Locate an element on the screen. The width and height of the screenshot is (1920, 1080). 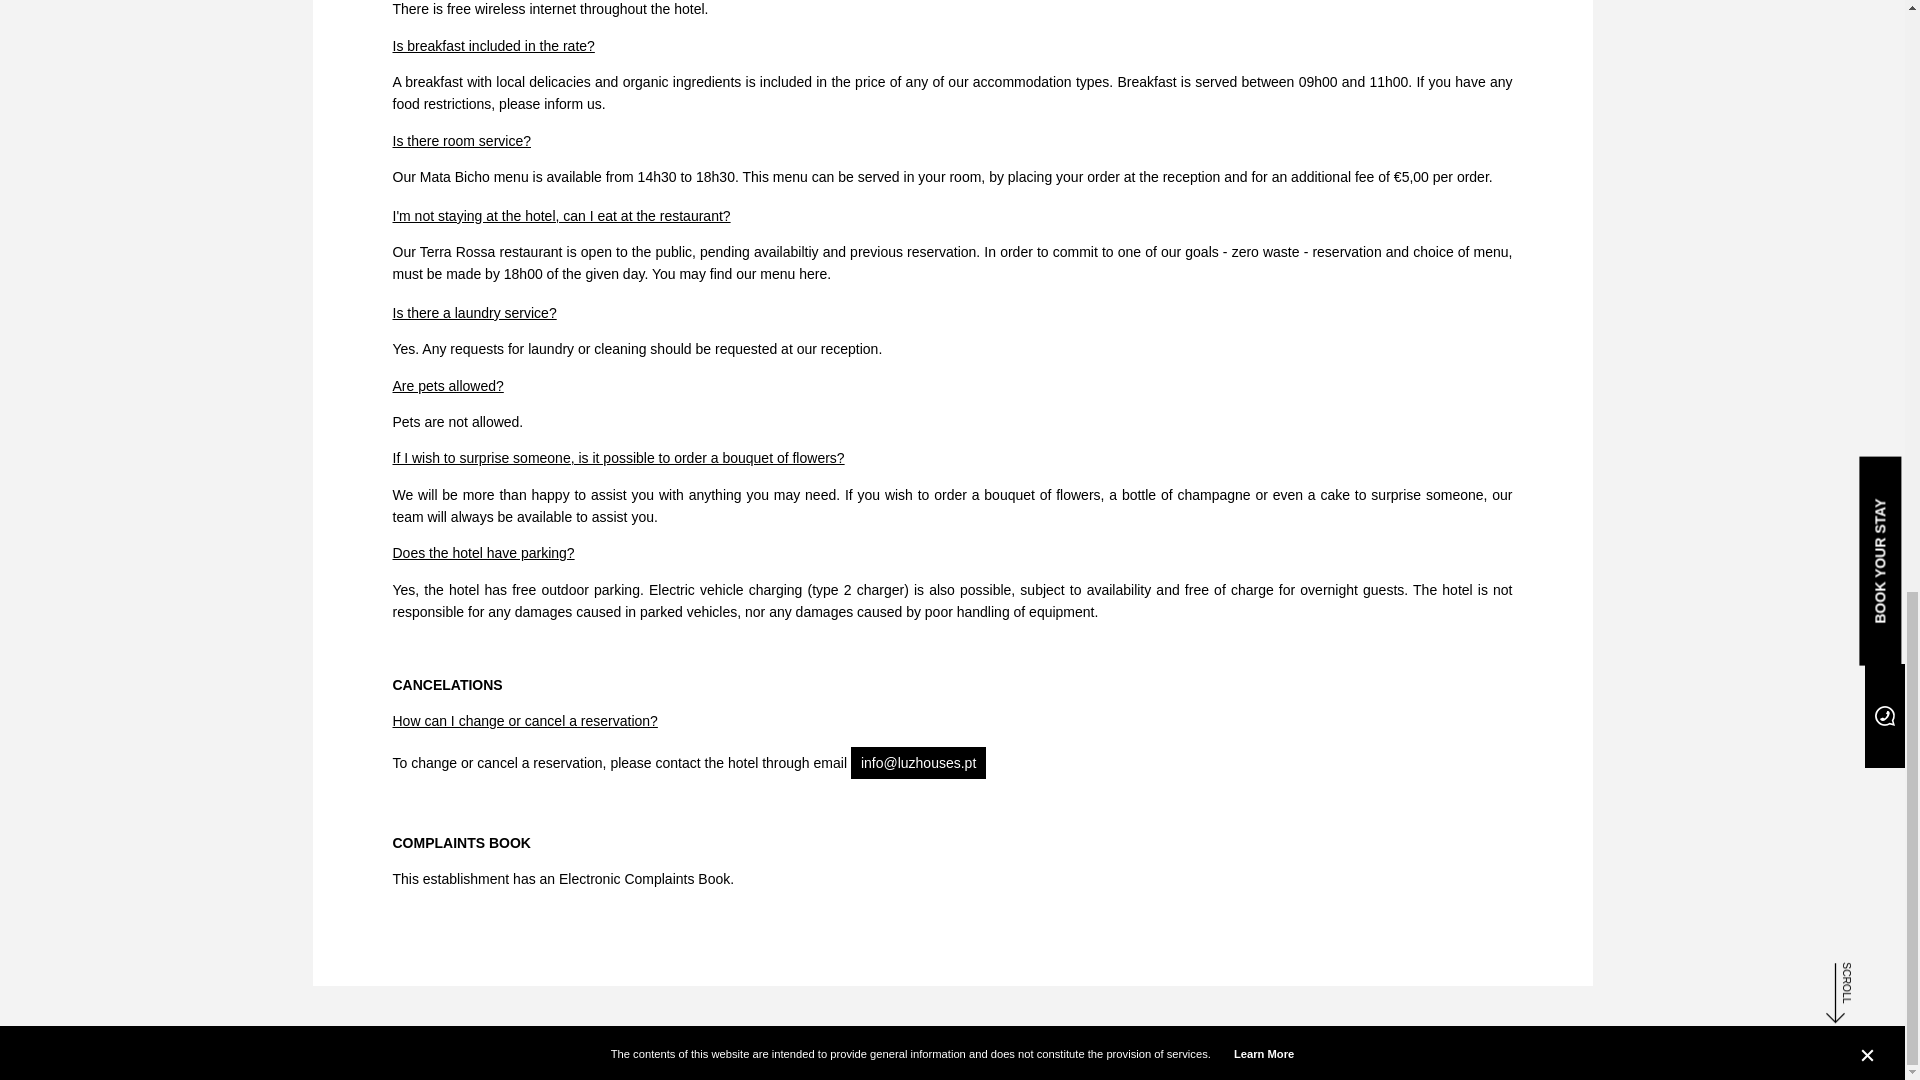
FAQ is located at coordinates (416, 1052).